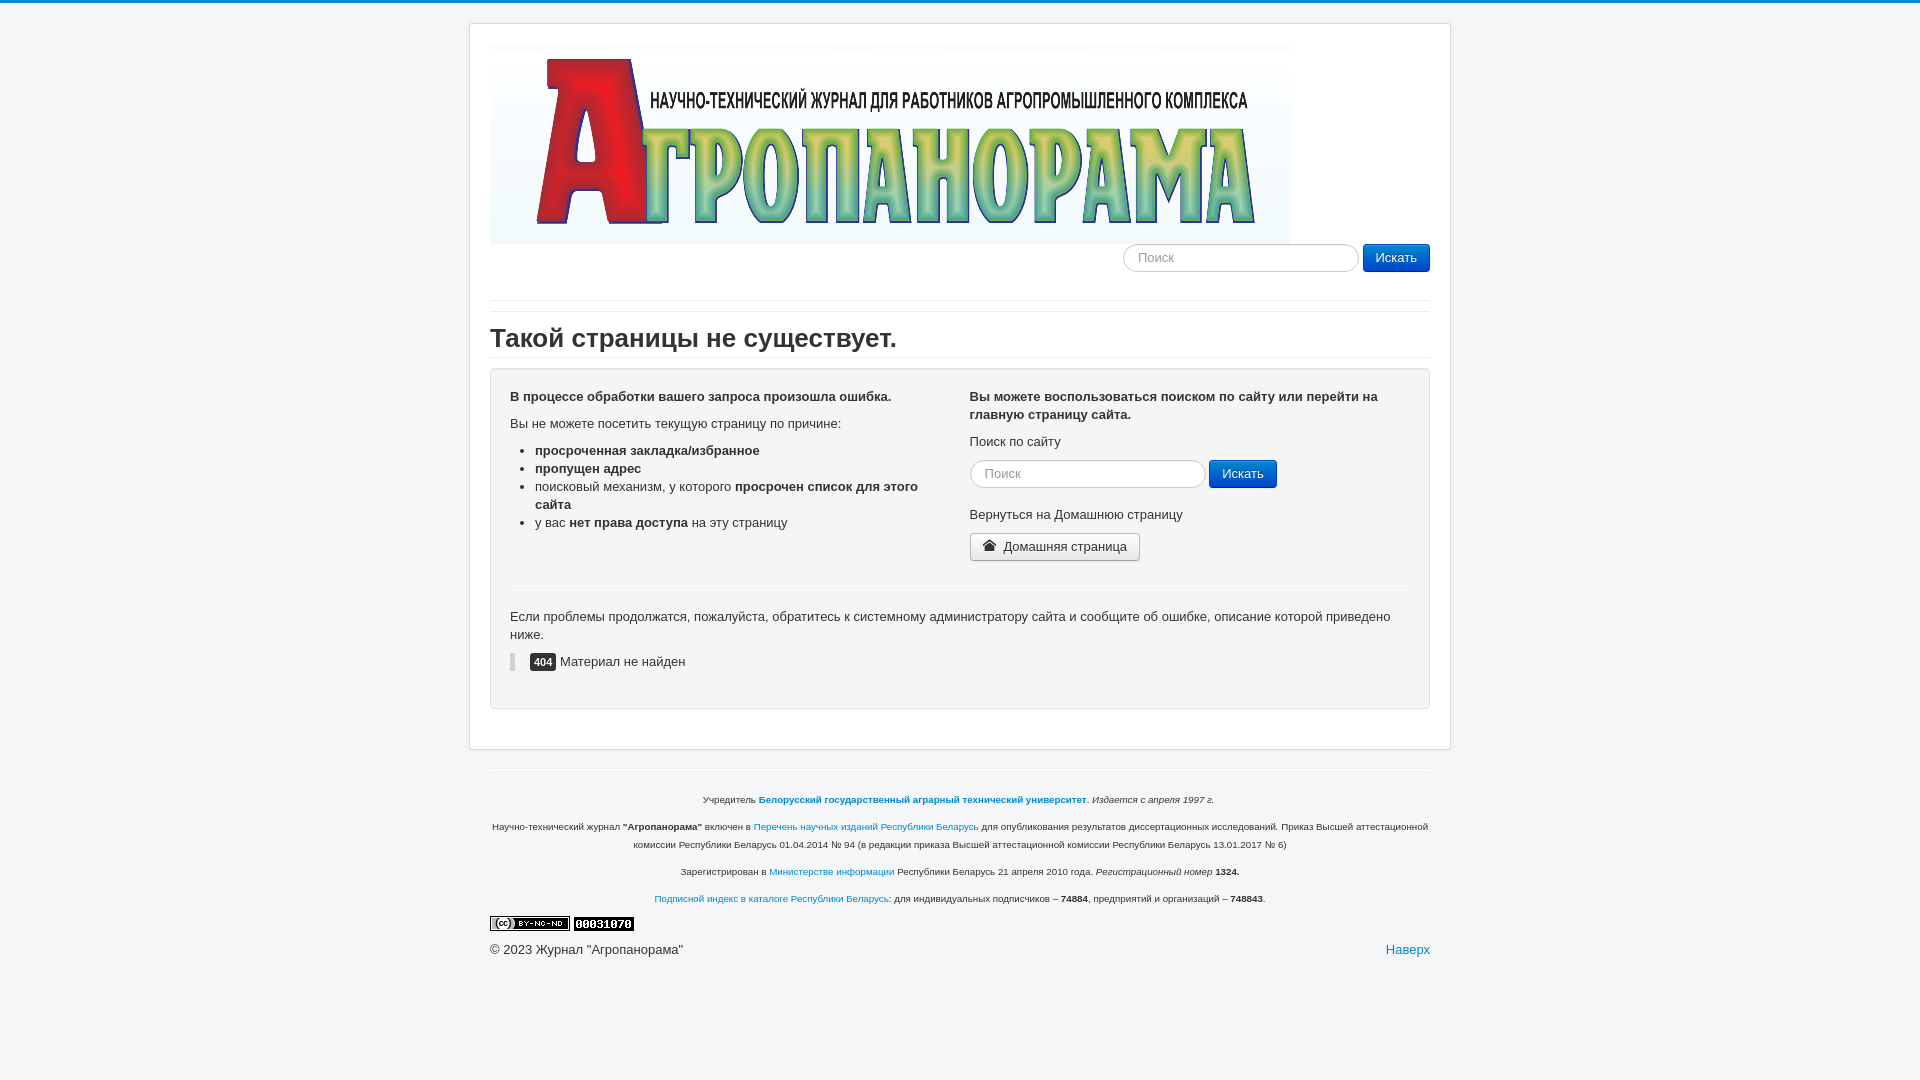  Describe the element at coordinates (604, 922) in the screenshot. I see `web stats` at that location.